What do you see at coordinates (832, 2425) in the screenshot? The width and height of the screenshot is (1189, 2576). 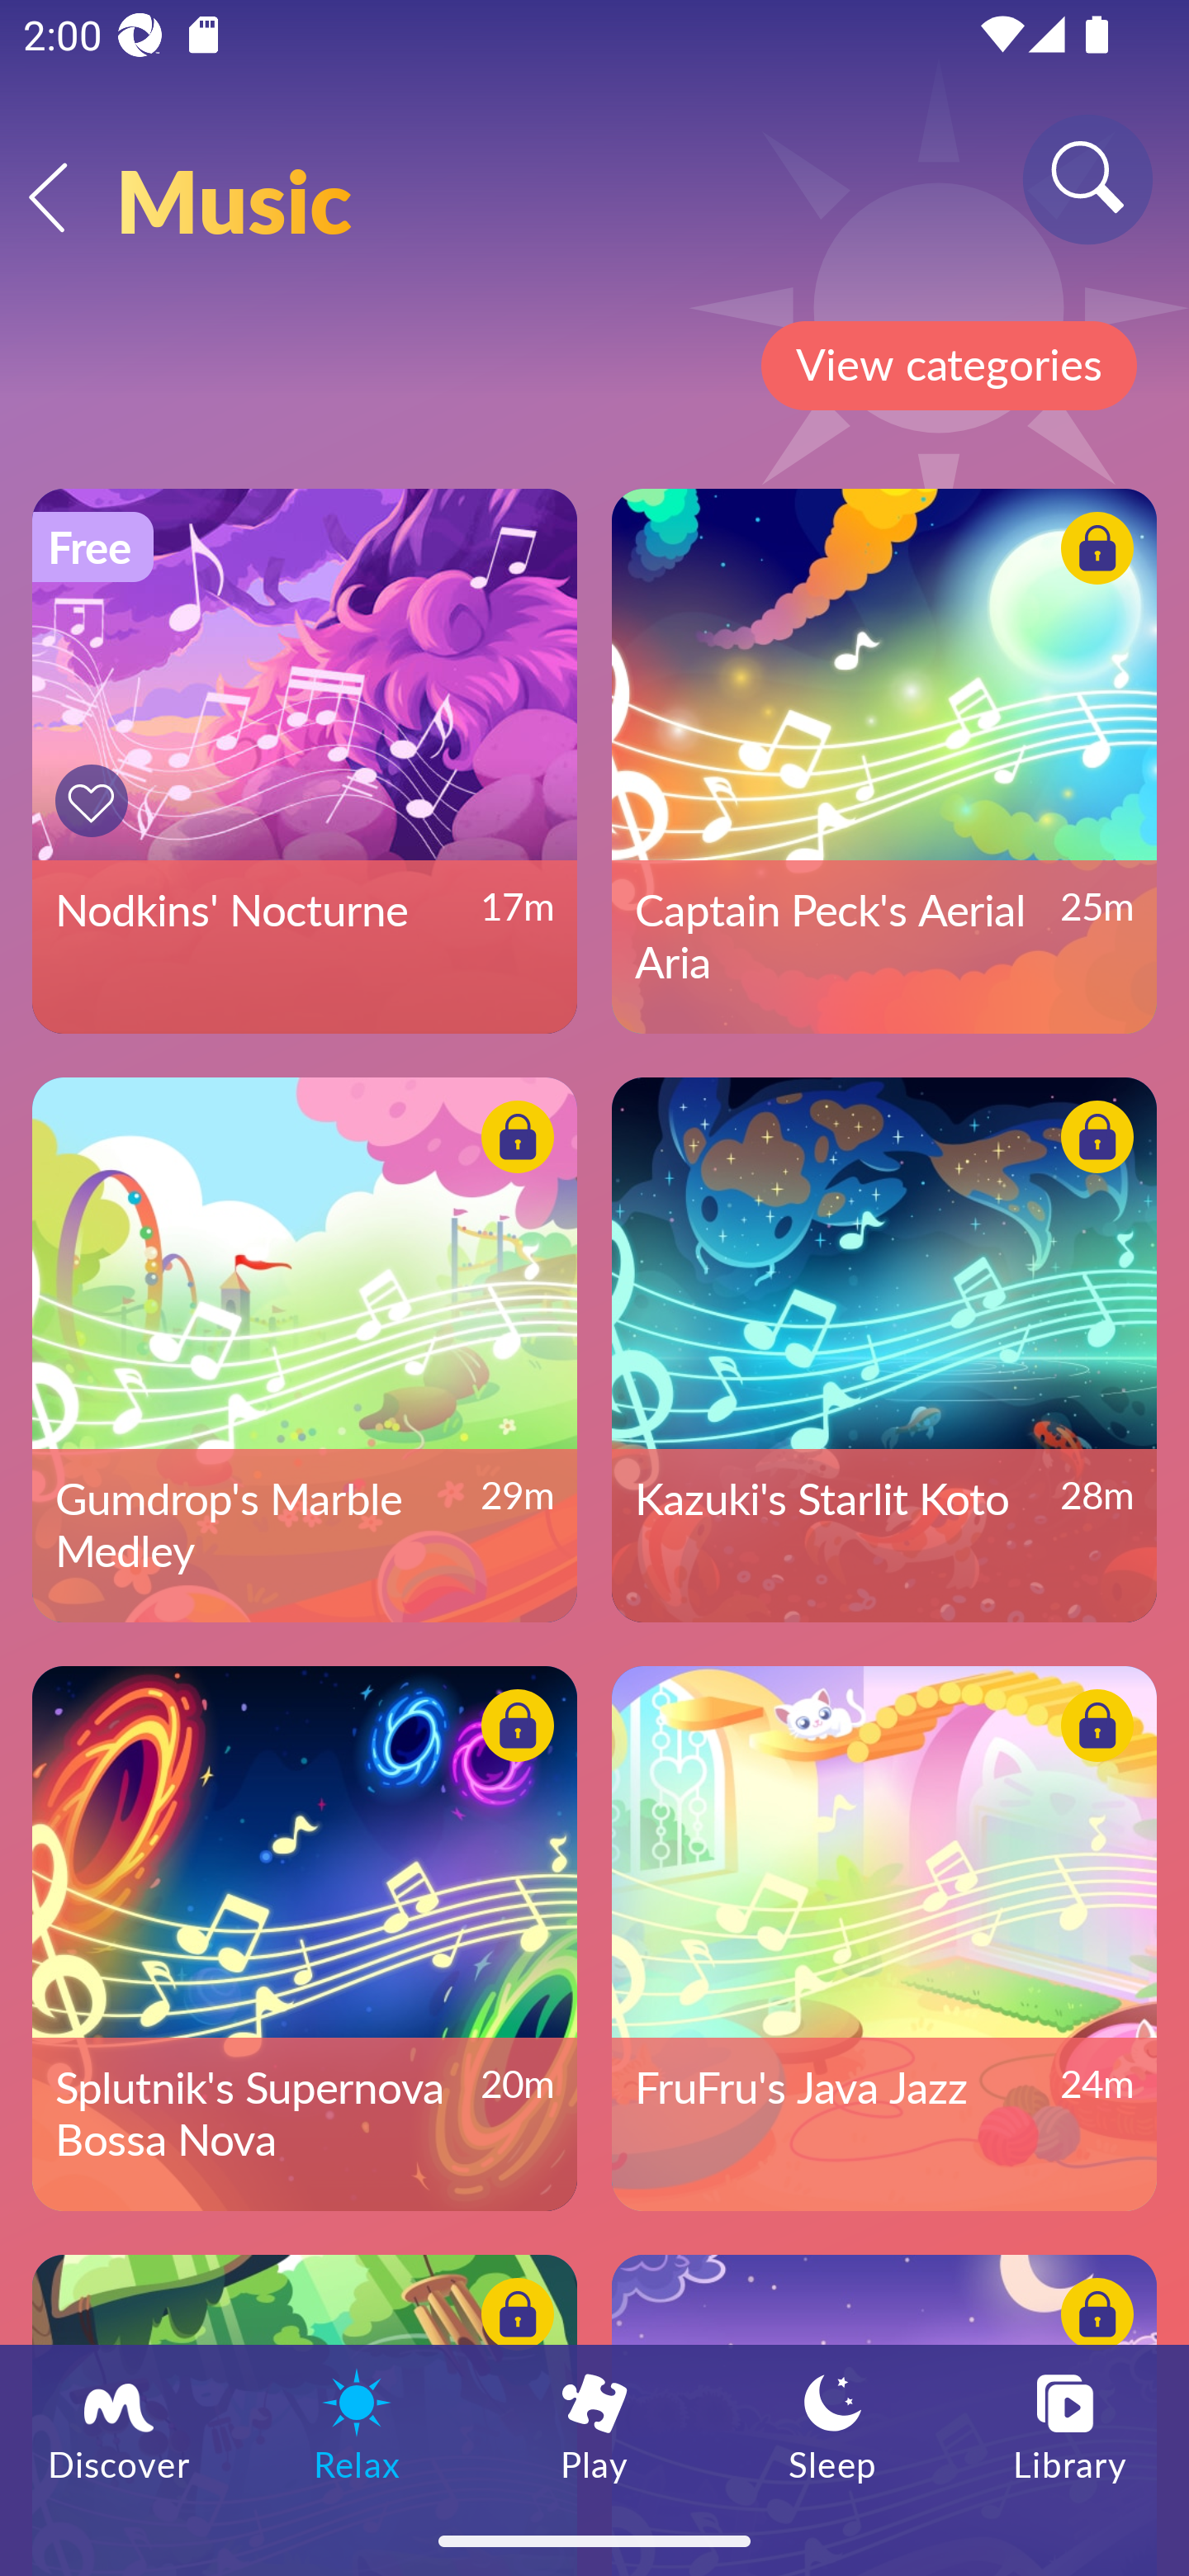 I see `Sleep` at bounding box center [832, 2425].